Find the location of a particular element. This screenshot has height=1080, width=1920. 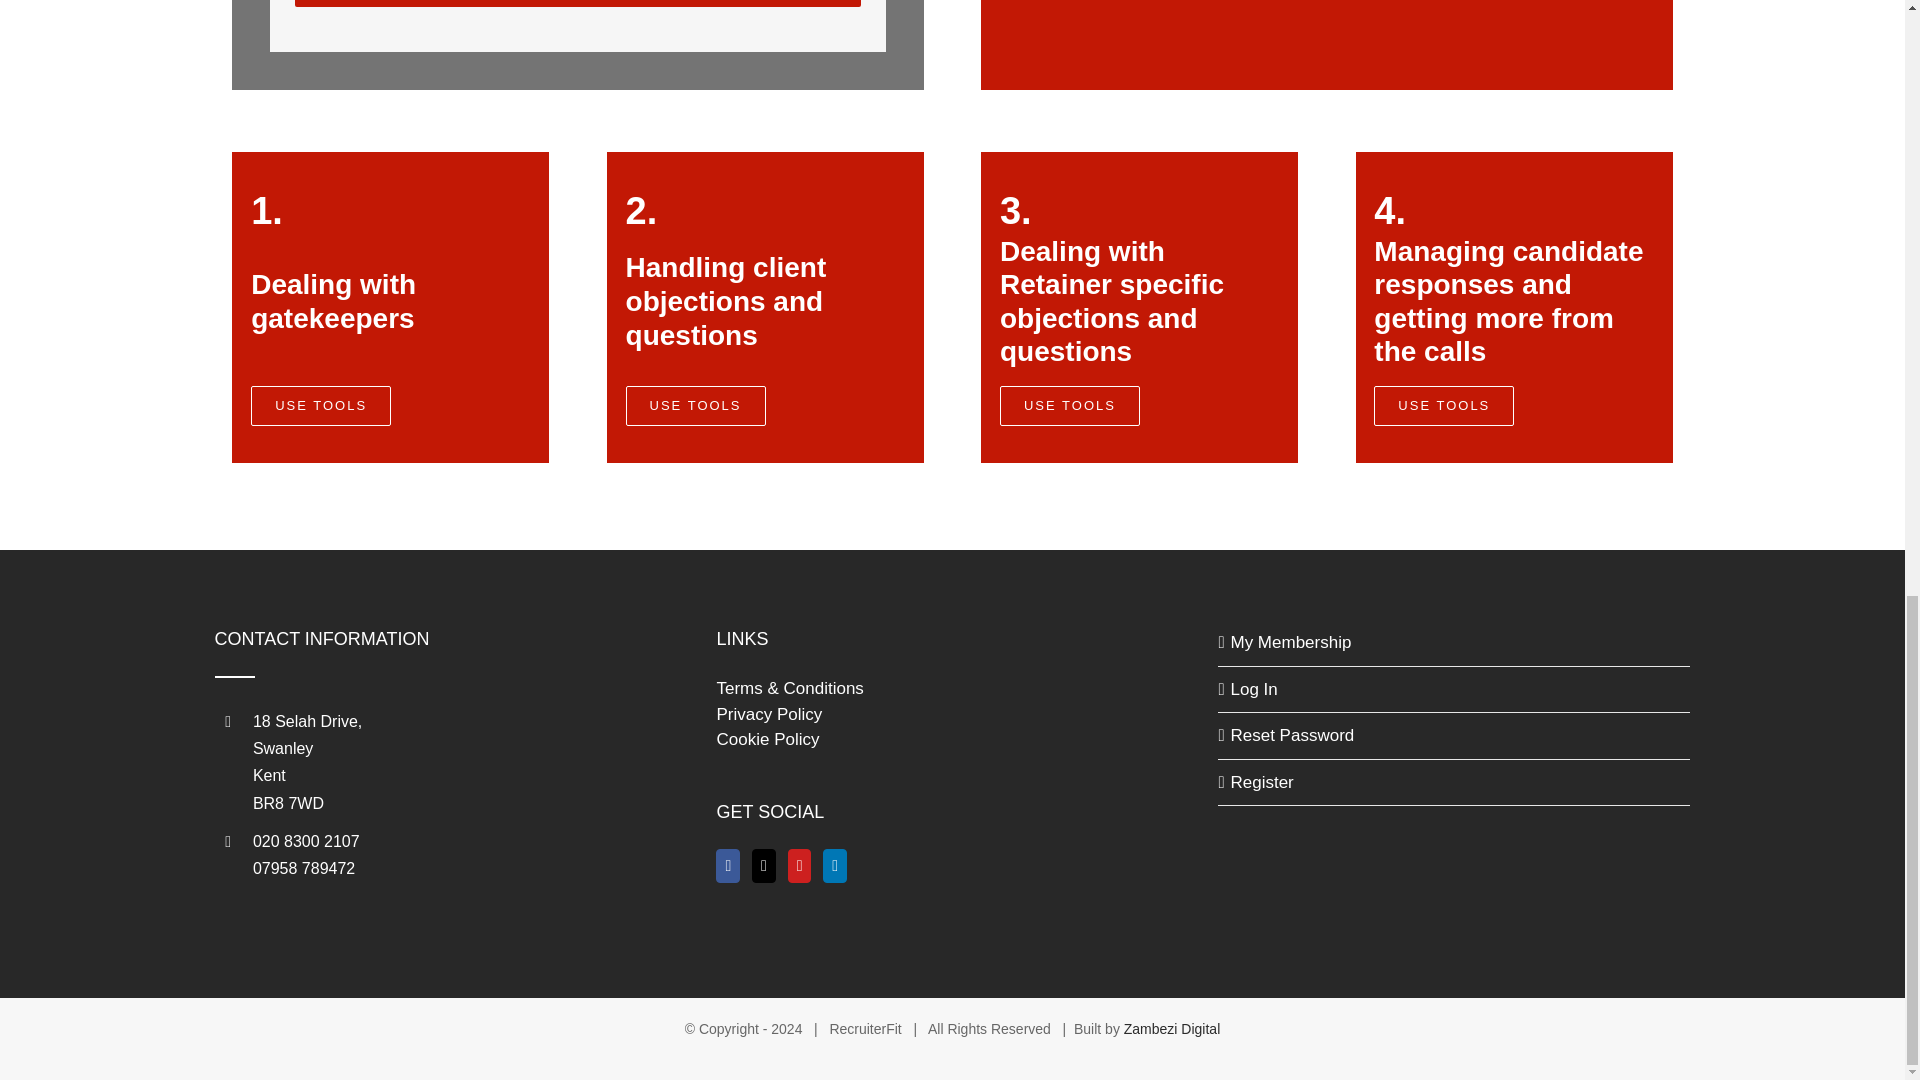

USE TOOLS is located at coordinates (321, 405).